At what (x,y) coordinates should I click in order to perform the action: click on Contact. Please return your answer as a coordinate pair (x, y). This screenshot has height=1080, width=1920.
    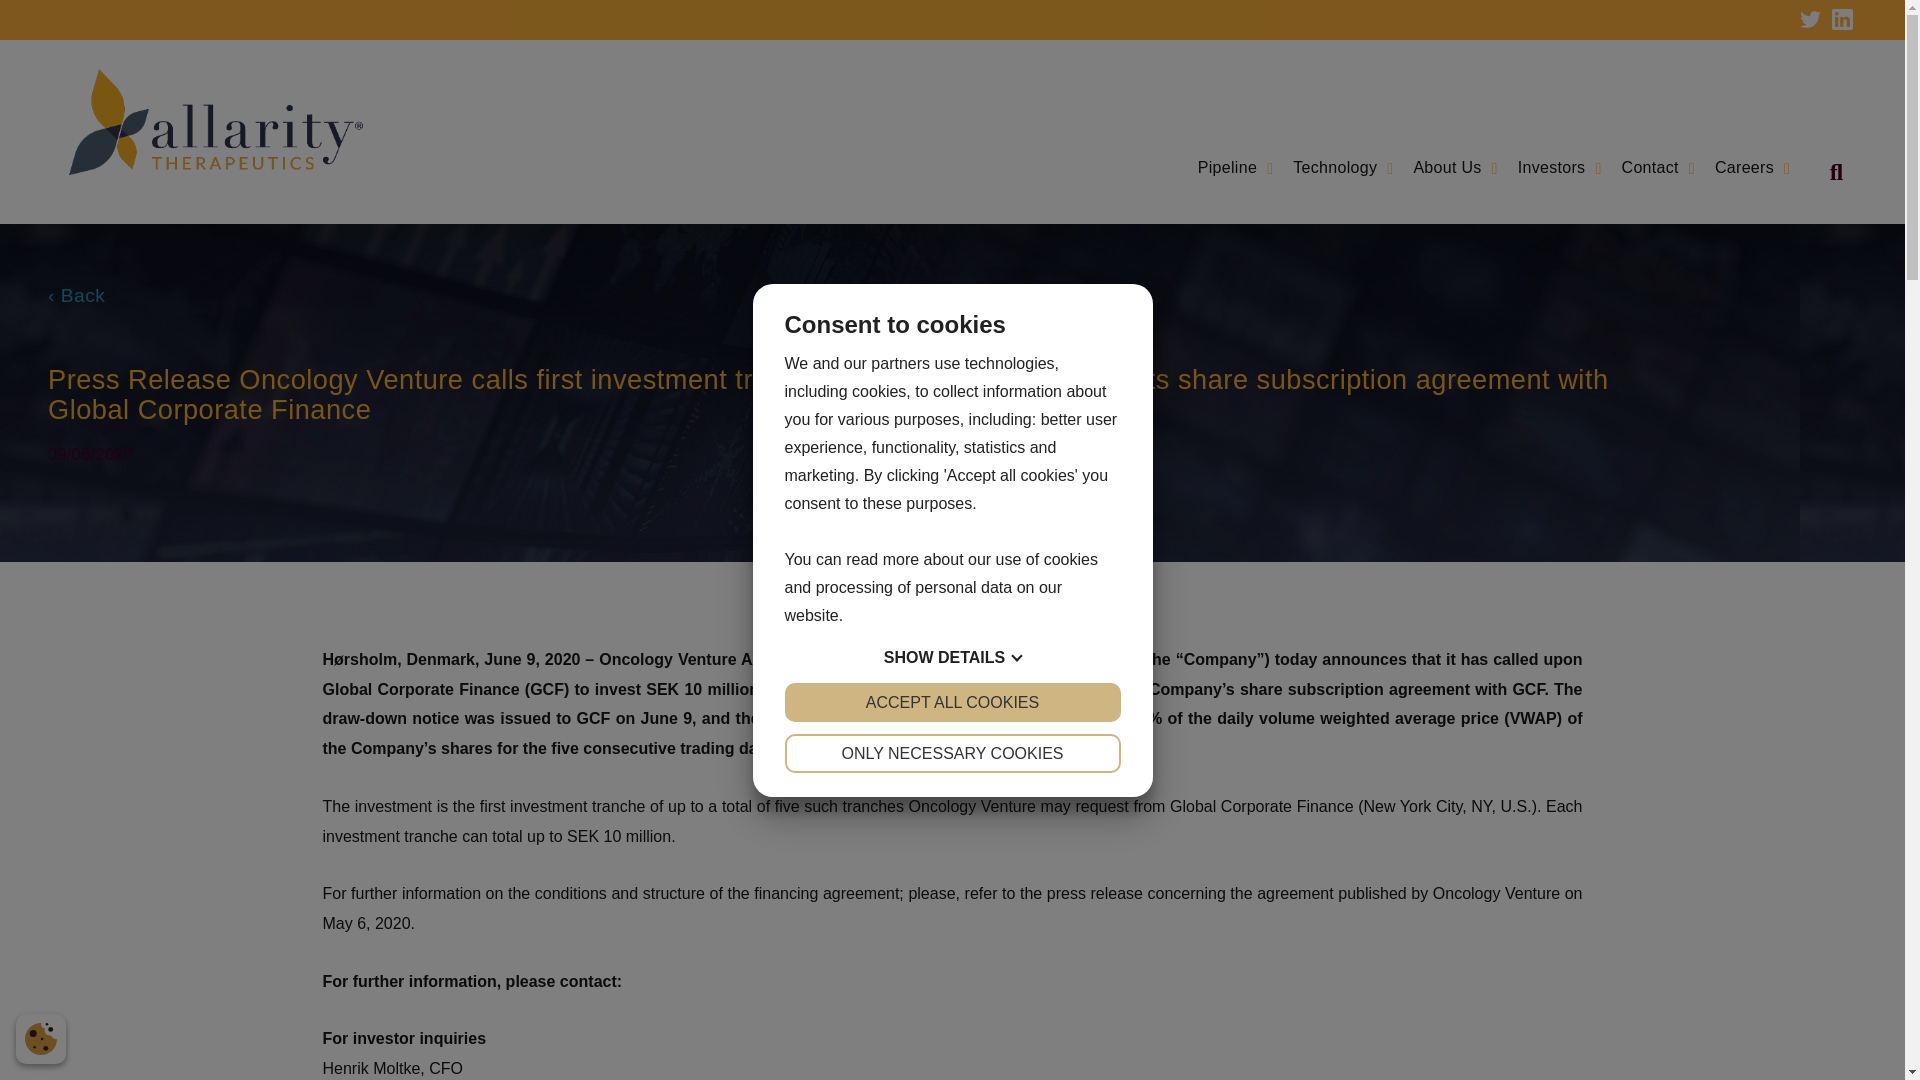
    Looking at the image, I should click on (1658, 168).